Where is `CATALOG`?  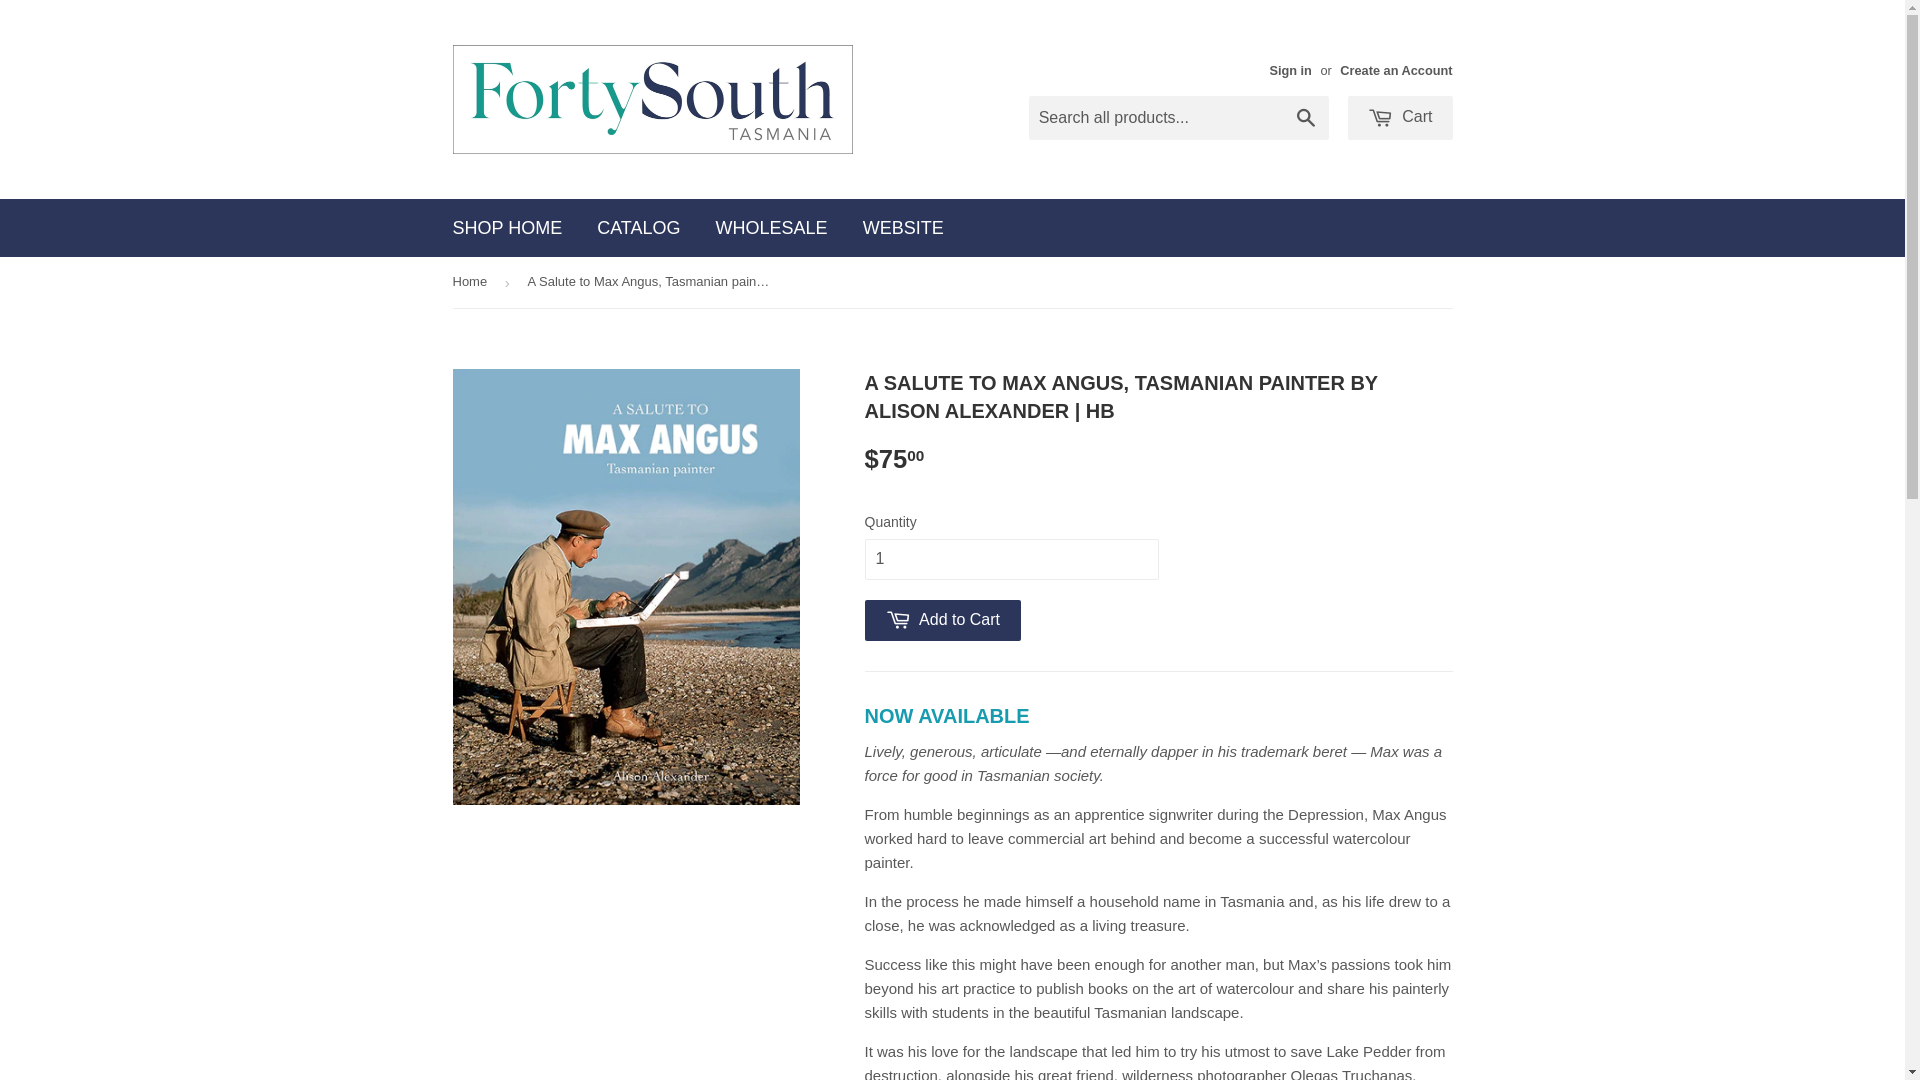
CATALOG is located at coordinates (638, 228).